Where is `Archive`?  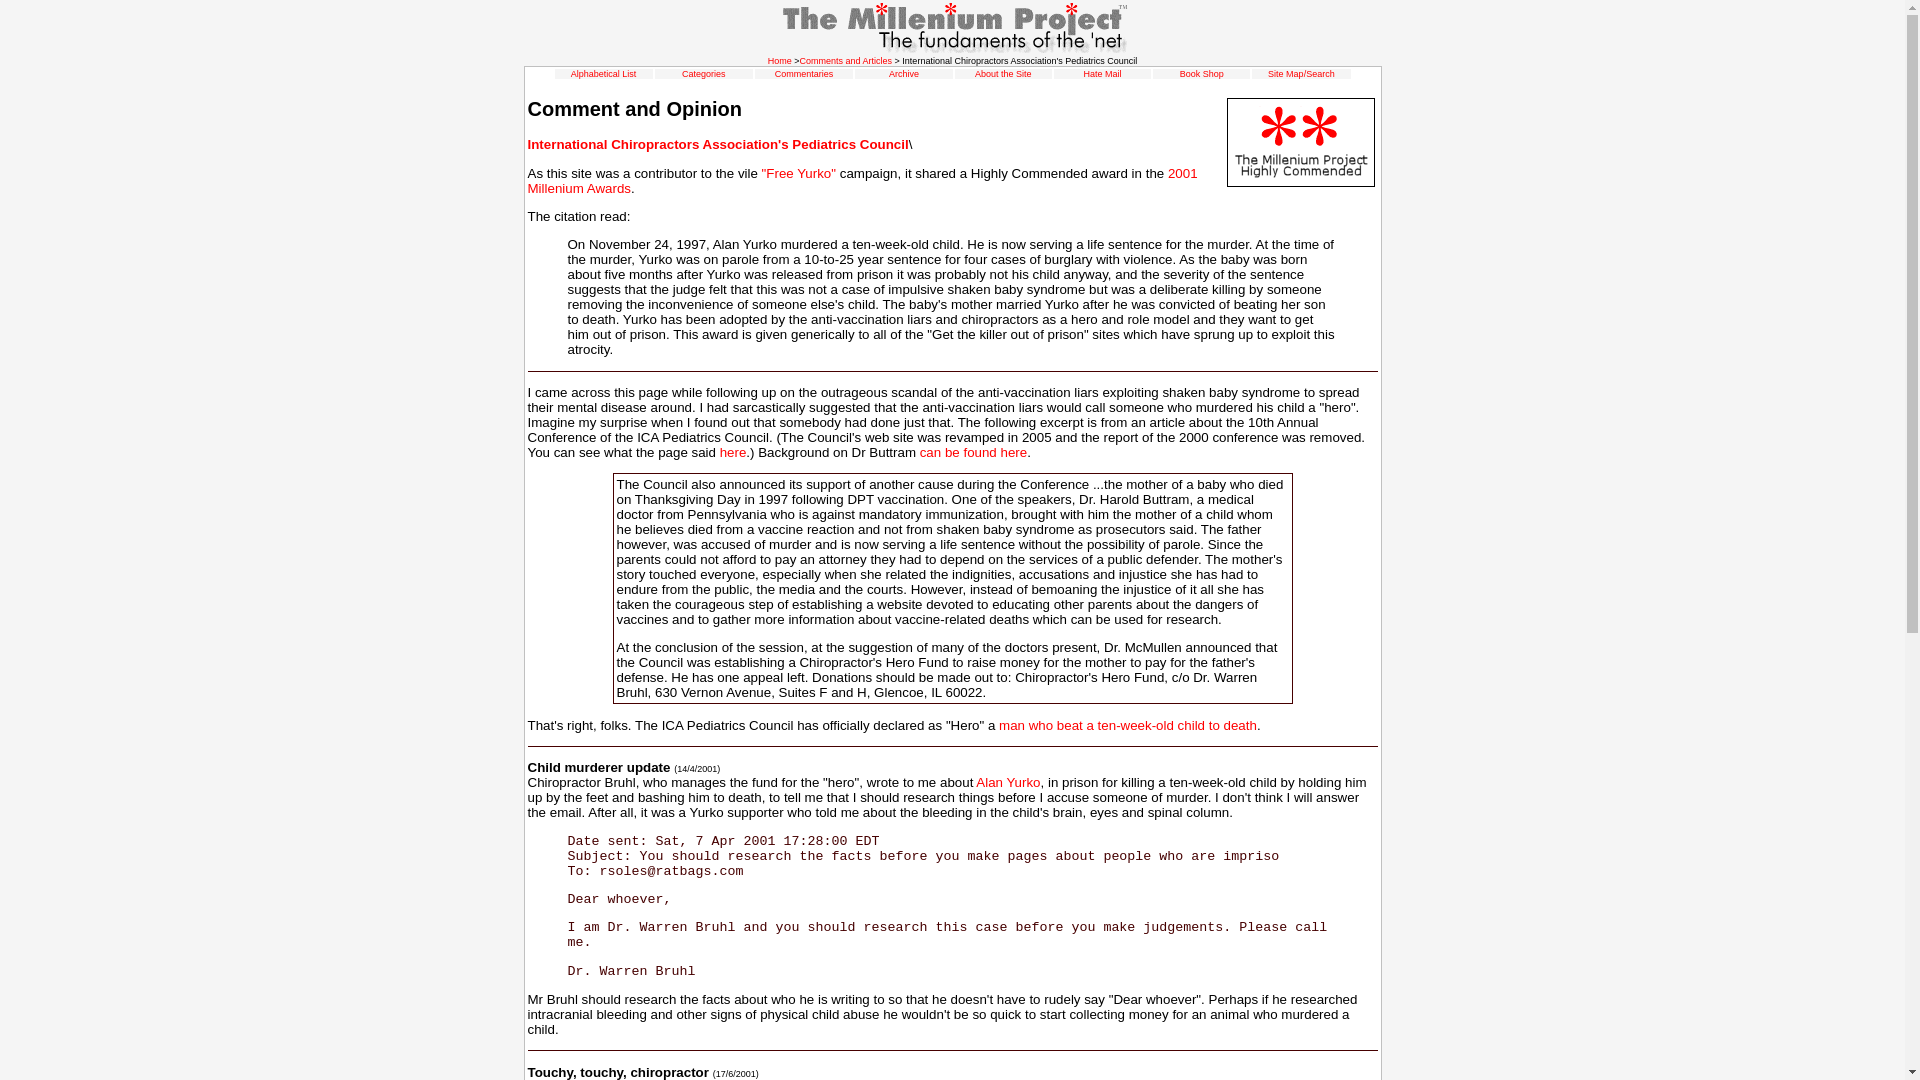 Archive is located at coordinates (904, 74).